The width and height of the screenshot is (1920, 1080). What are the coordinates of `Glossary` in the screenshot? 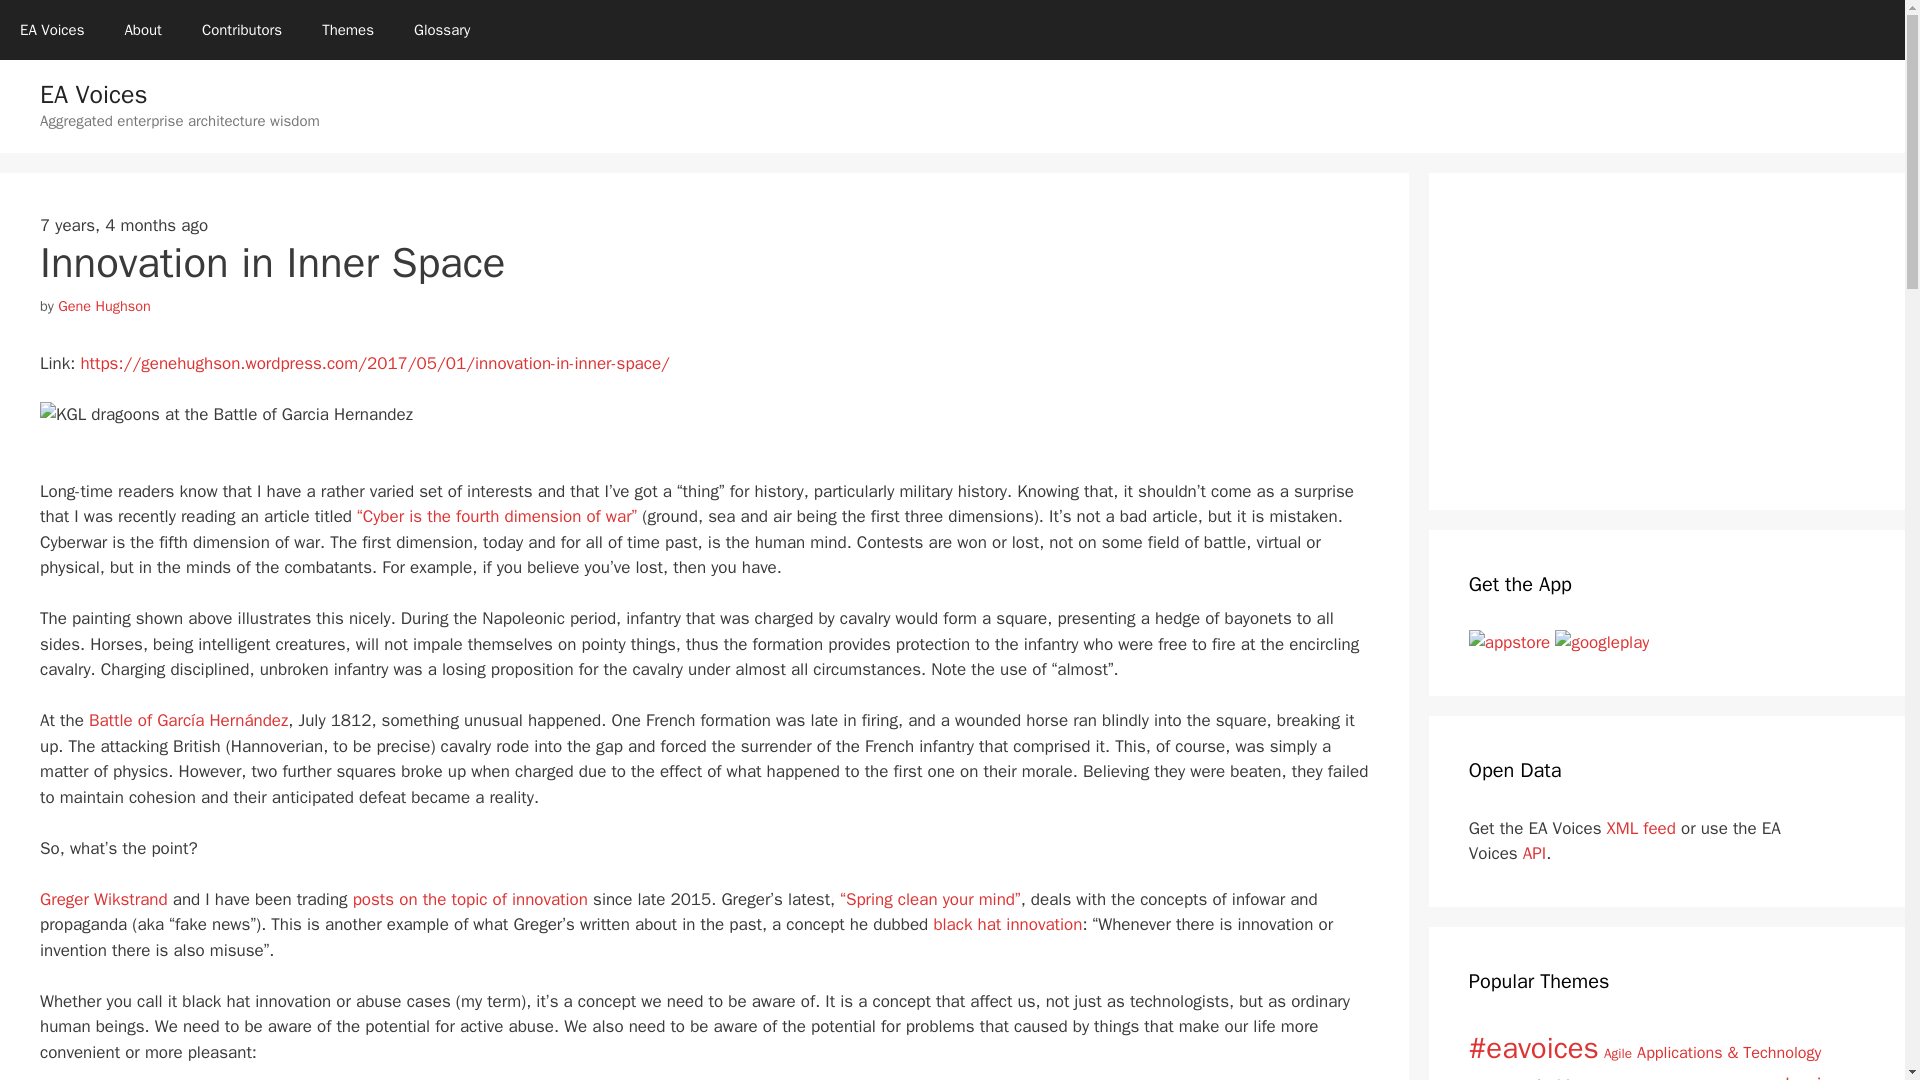 It's located at (441, 30).